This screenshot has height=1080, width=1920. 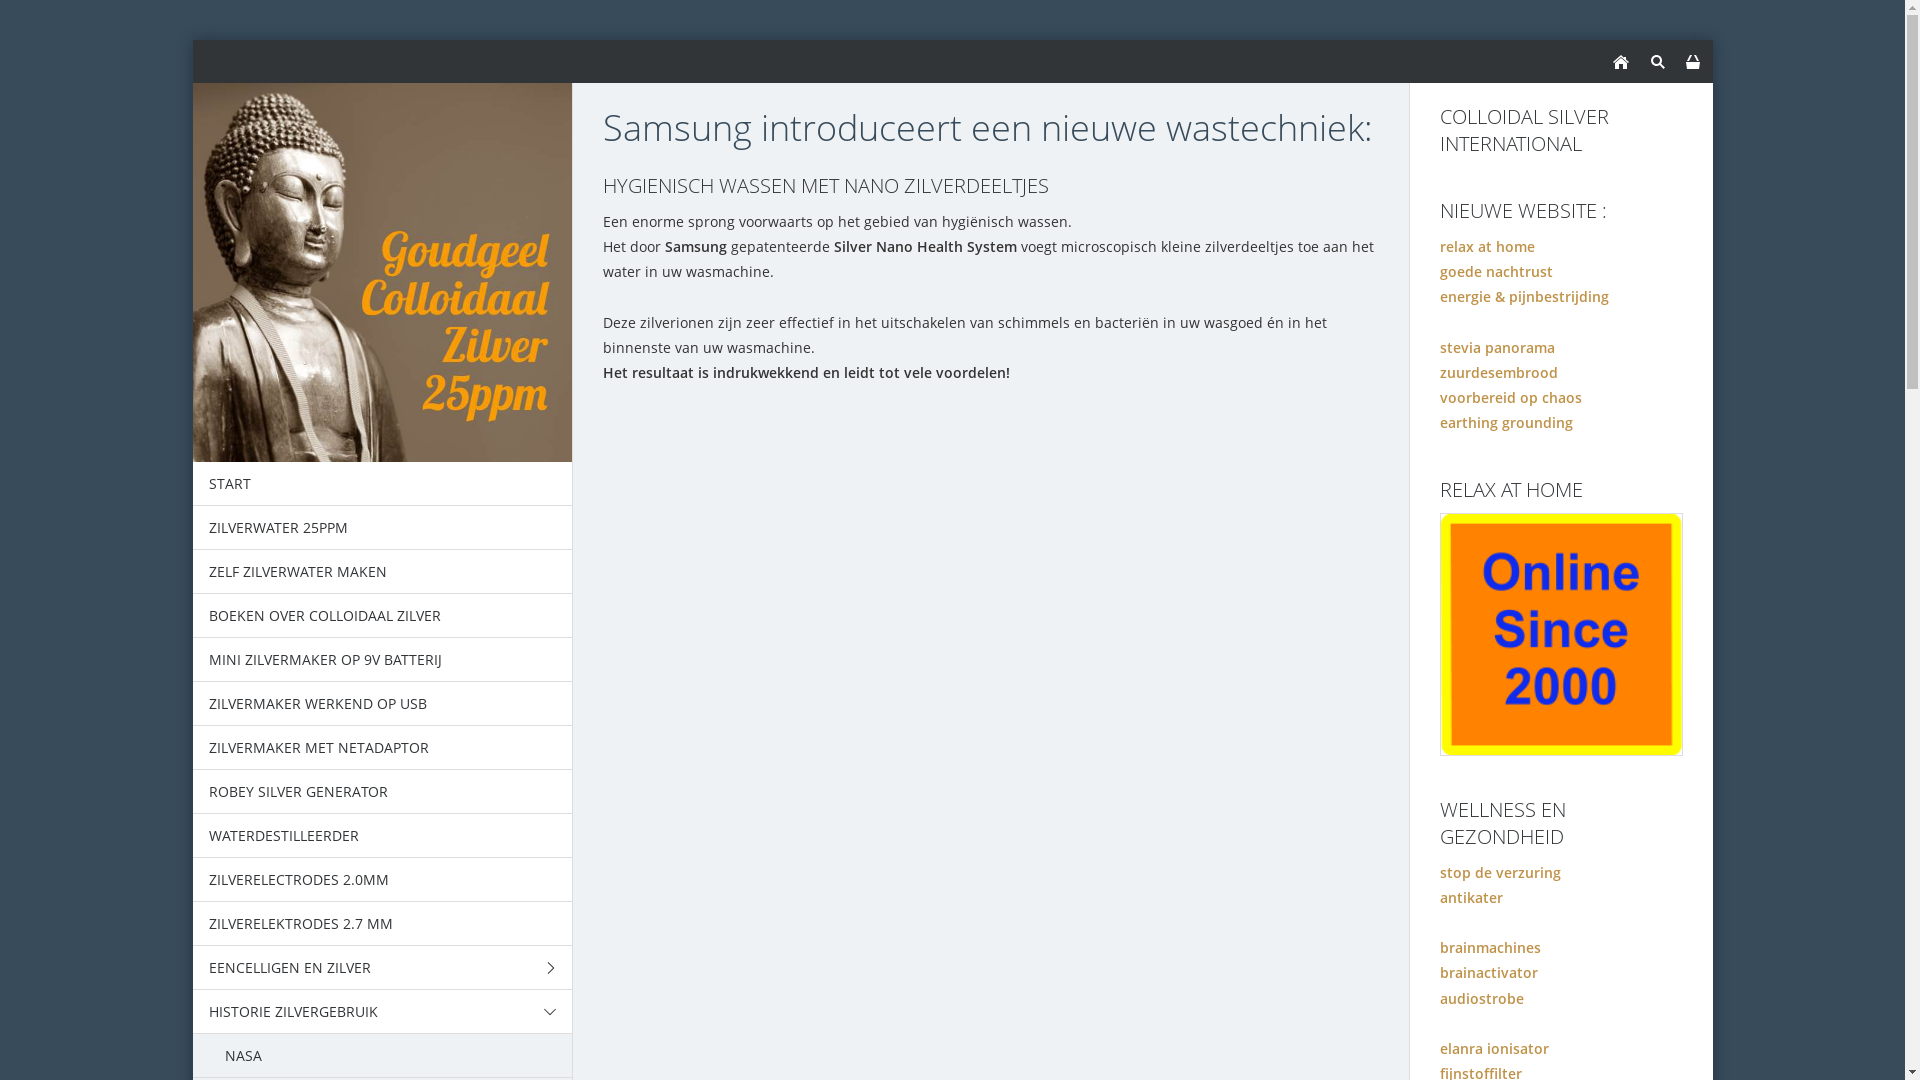 I want to click on stevia panorama, so click(x=1498, y=348).